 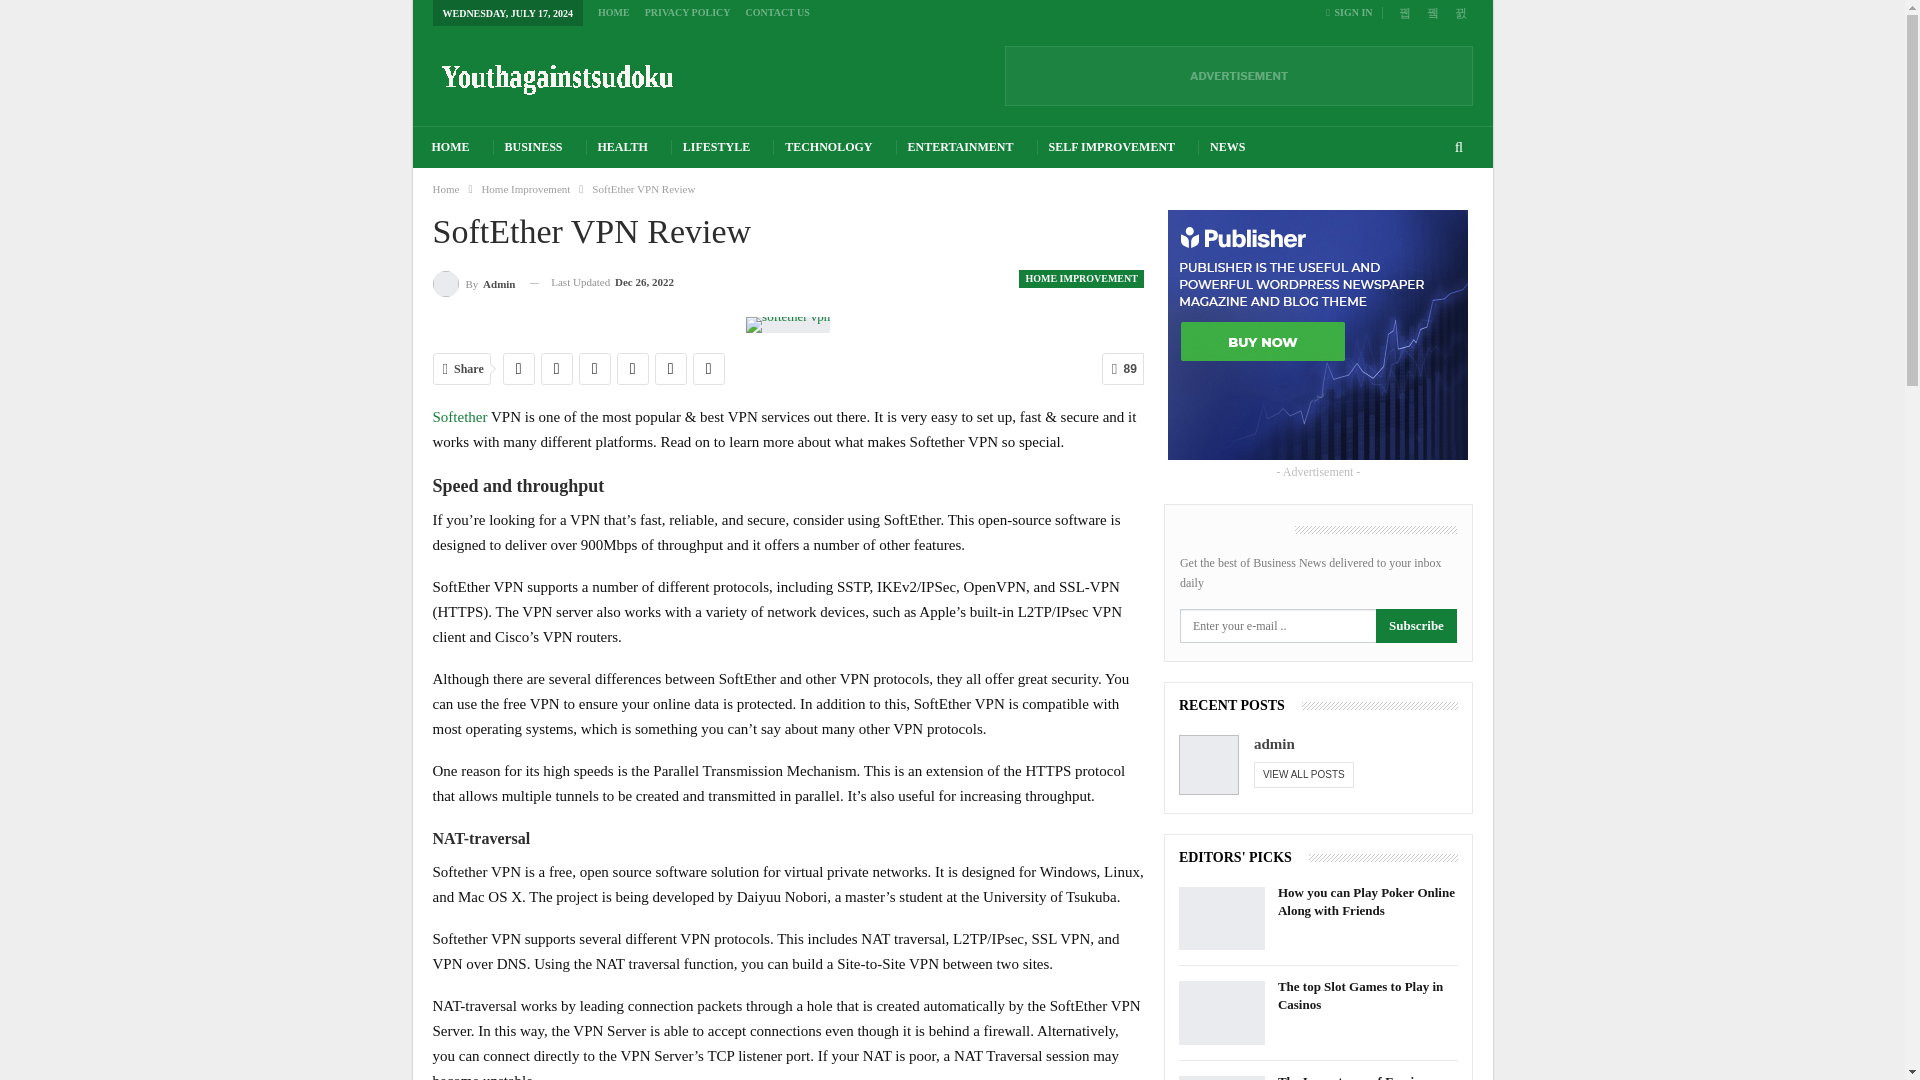 What do you see at coordinates (688, 12) in the screenshot?
I see `PRIVACY POLICY` at bounding box center [688, 12].